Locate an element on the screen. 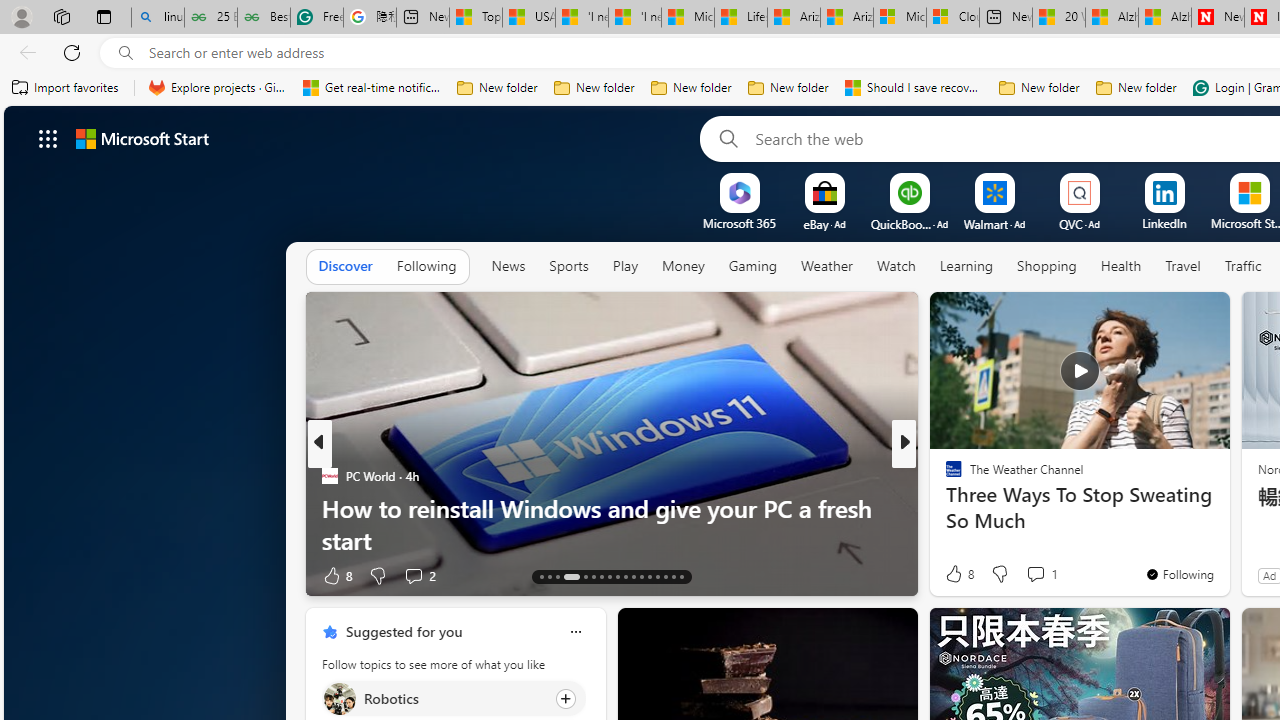 This screenshot has height=720, width=1280. 244 Like is located at coordinates (959, 574).